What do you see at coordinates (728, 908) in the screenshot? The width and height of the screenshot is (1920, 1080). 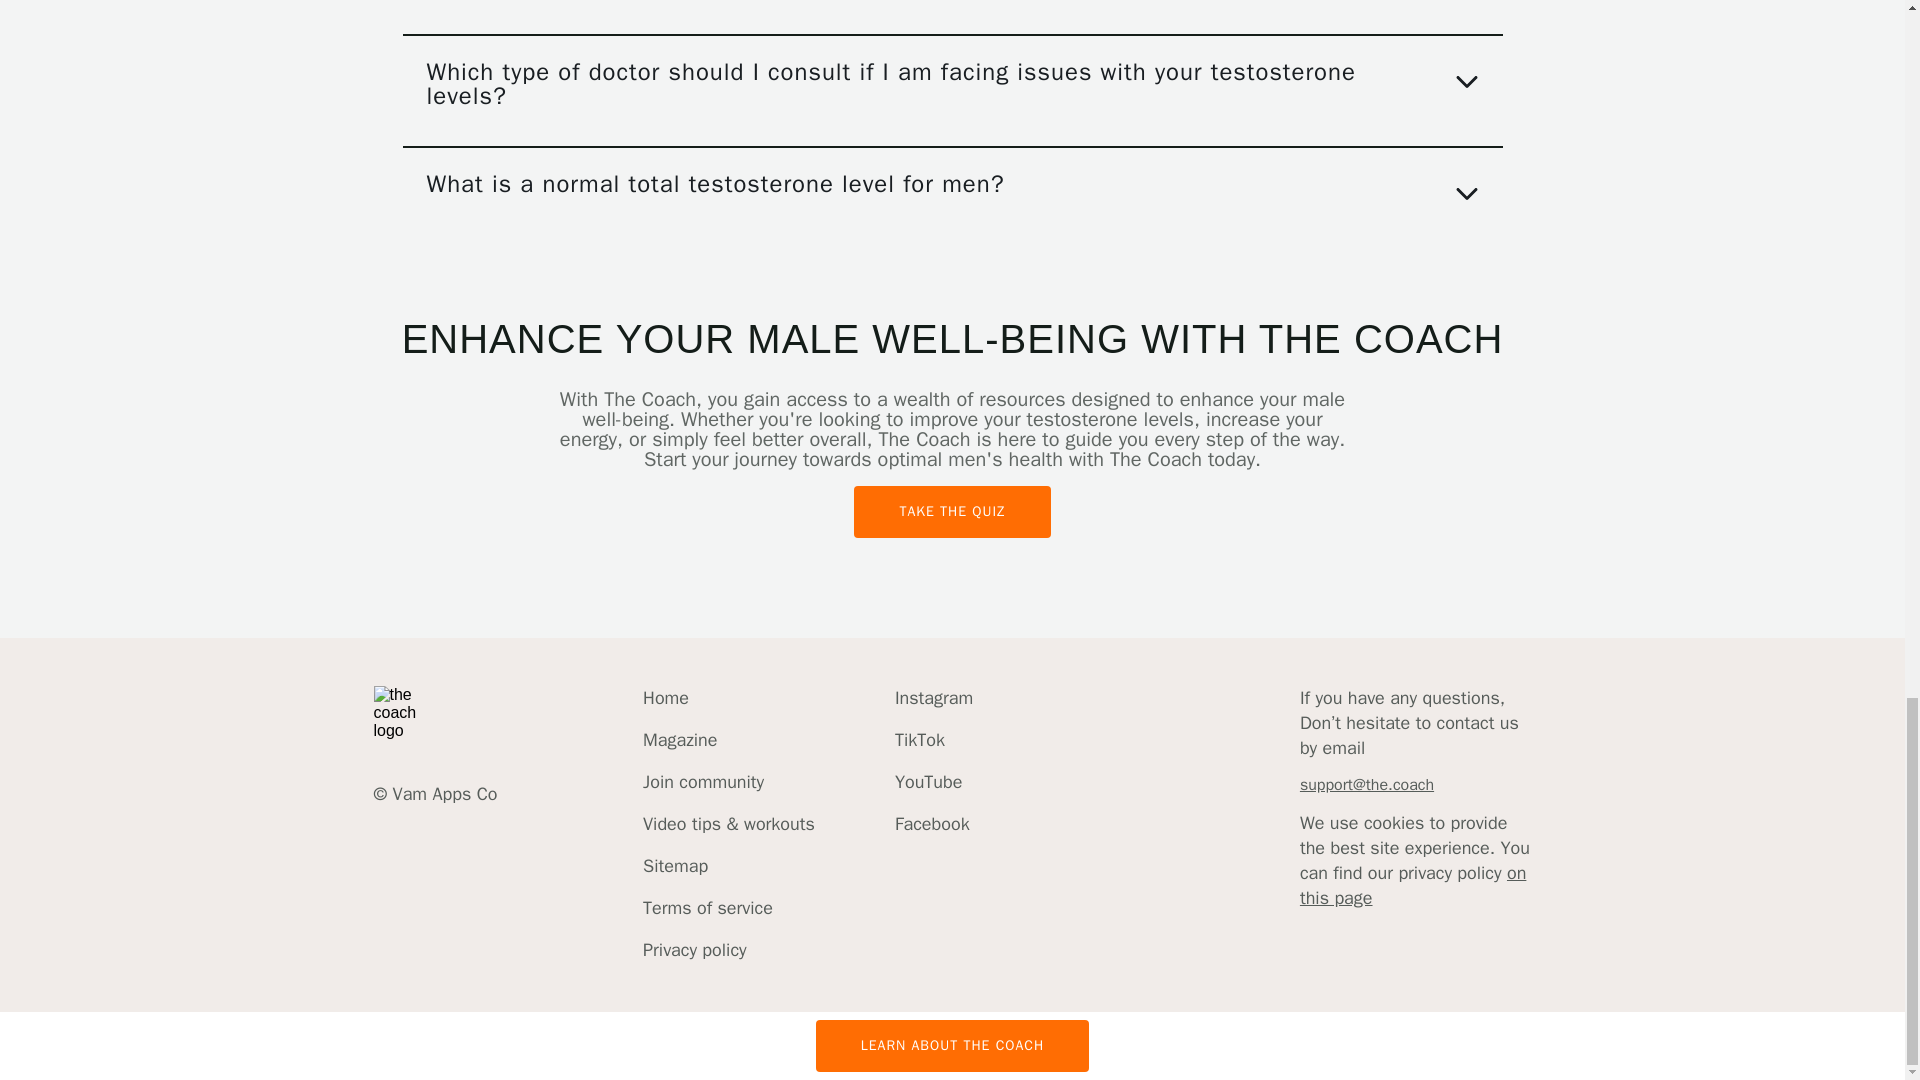 I see `Terms of service` at bounding box center [728, 908].